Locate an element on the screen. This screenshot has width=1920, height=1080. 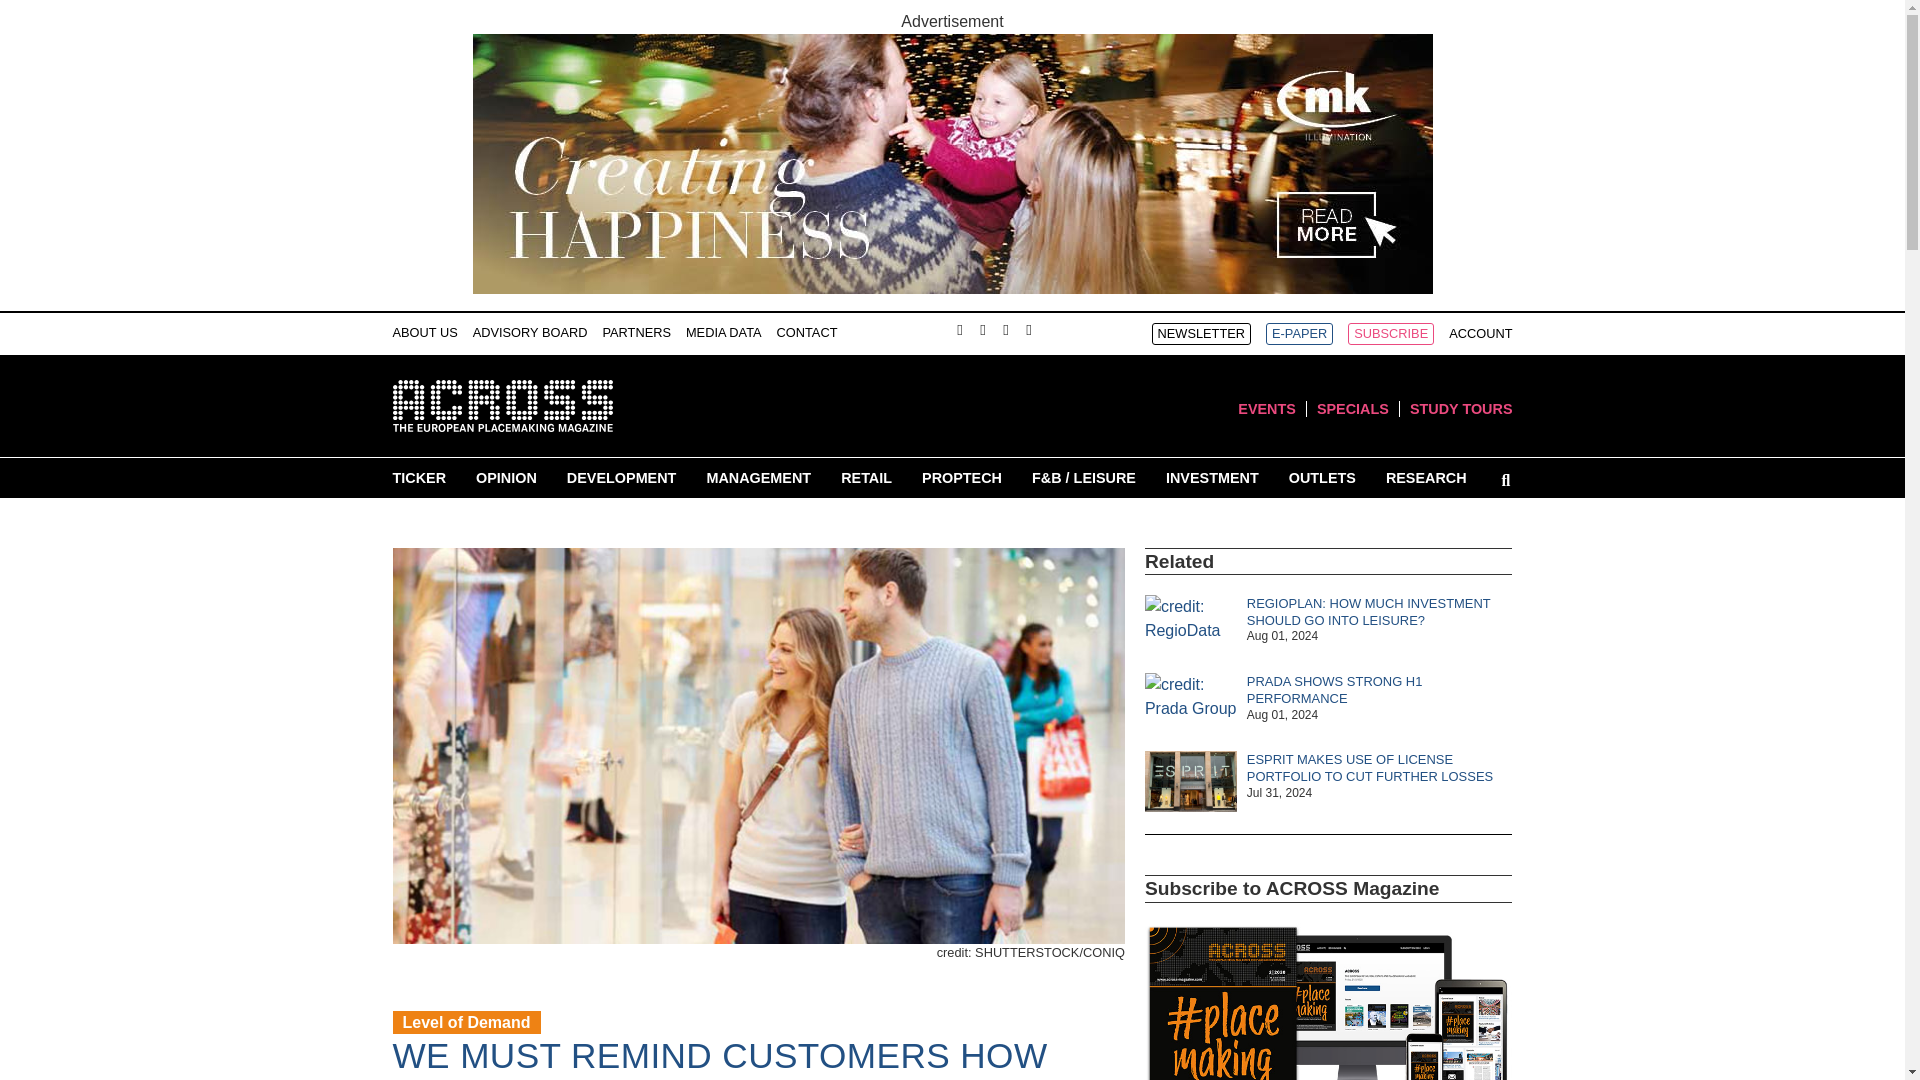
DEVELOPMENT is located at coordinates (622, 478).